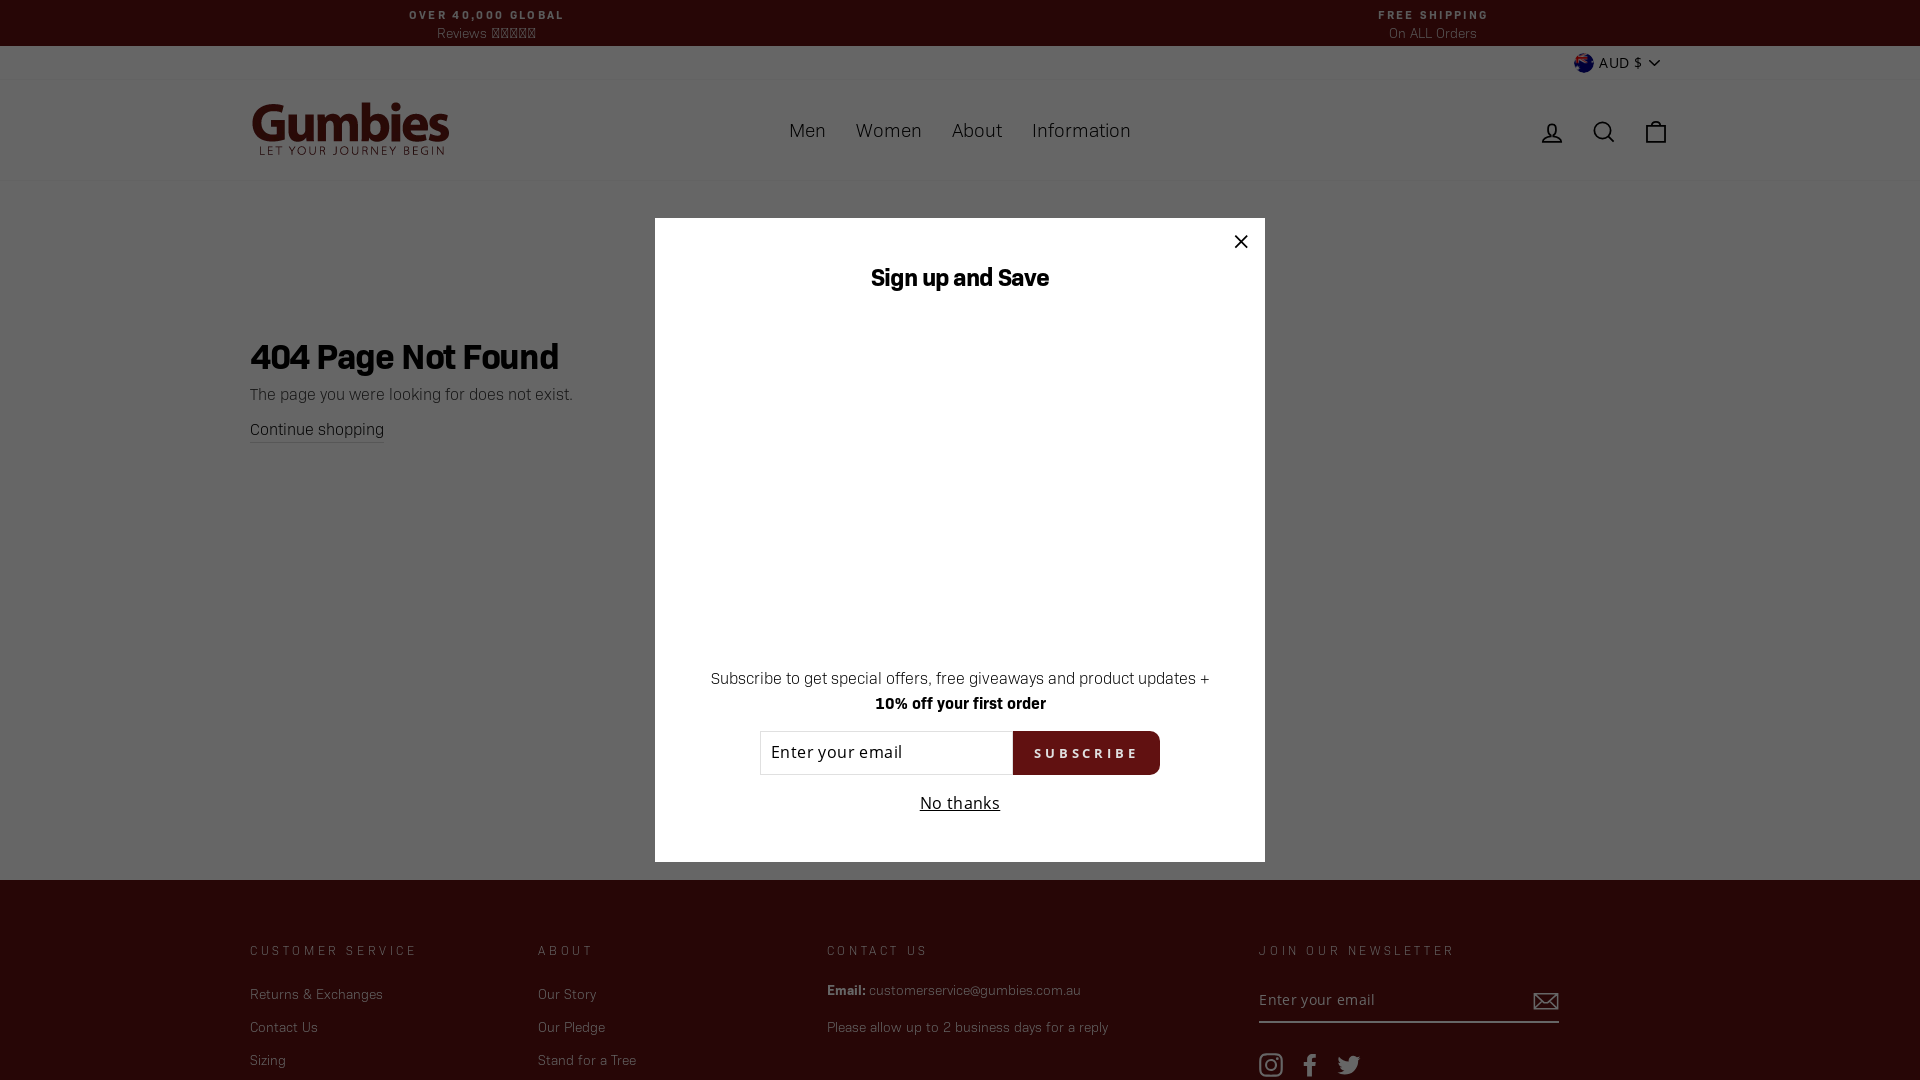 The height and width of the screenshot is (1080, 1920). What do you see at coordinates (889, 130) in the screenshot?
I see `Women` at bounding box center [889, 130].